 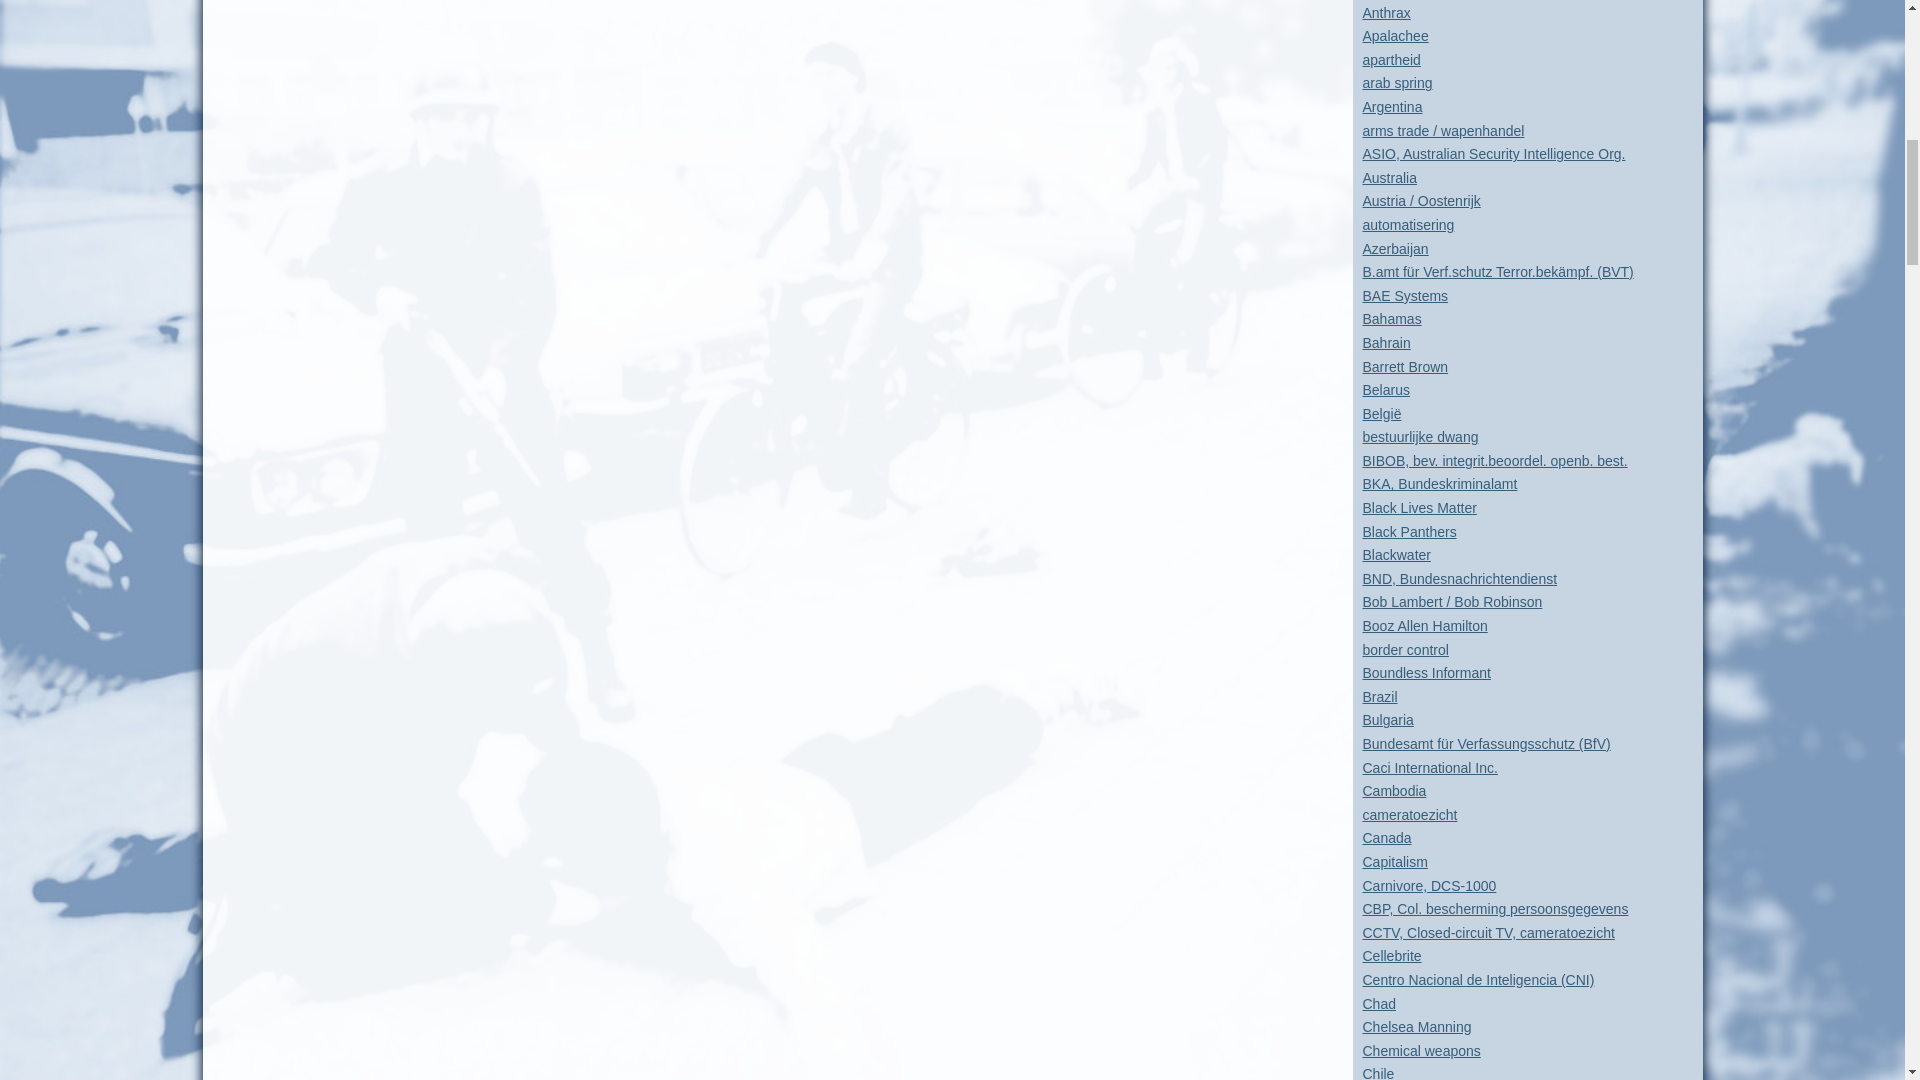 I want to click on Barrett Brown, so click(x=1404, y=365).